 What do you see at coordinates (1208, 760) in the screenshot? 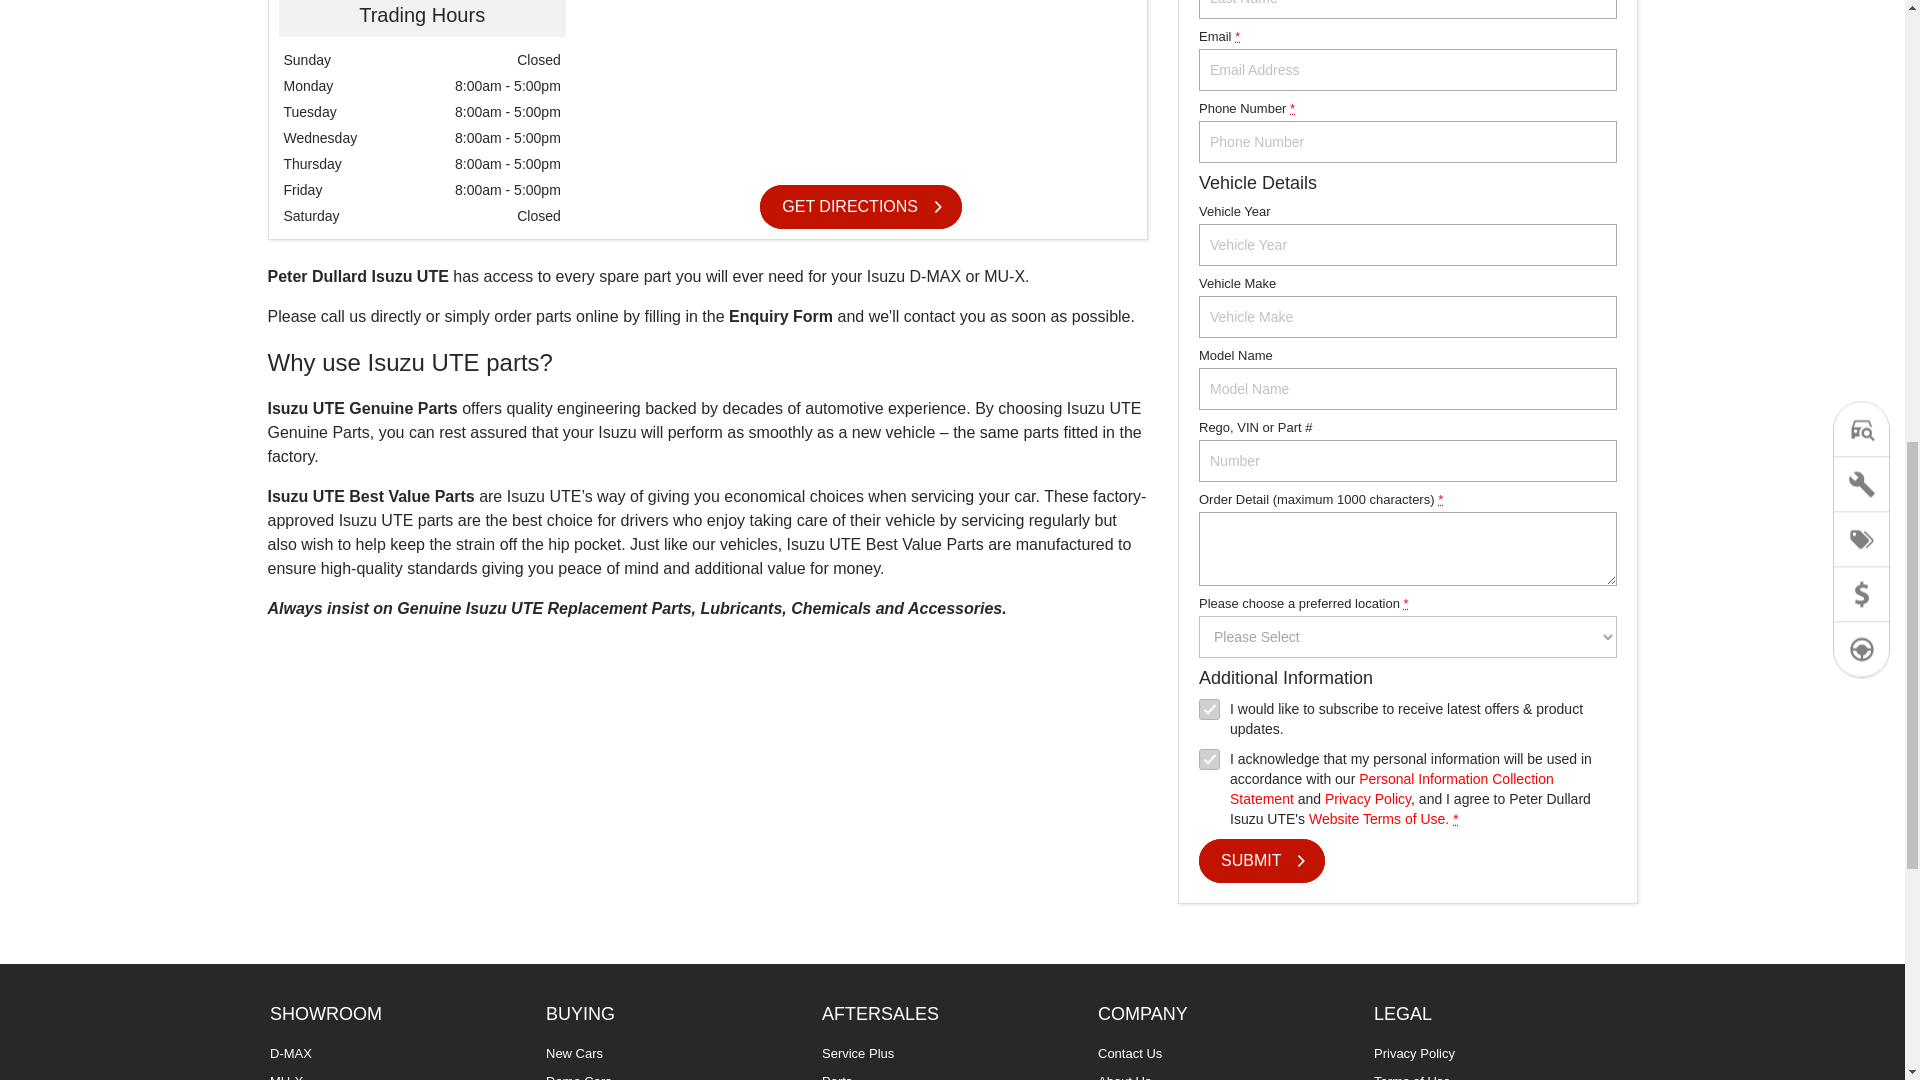
I see `on` at bounding box center [1208, 760].